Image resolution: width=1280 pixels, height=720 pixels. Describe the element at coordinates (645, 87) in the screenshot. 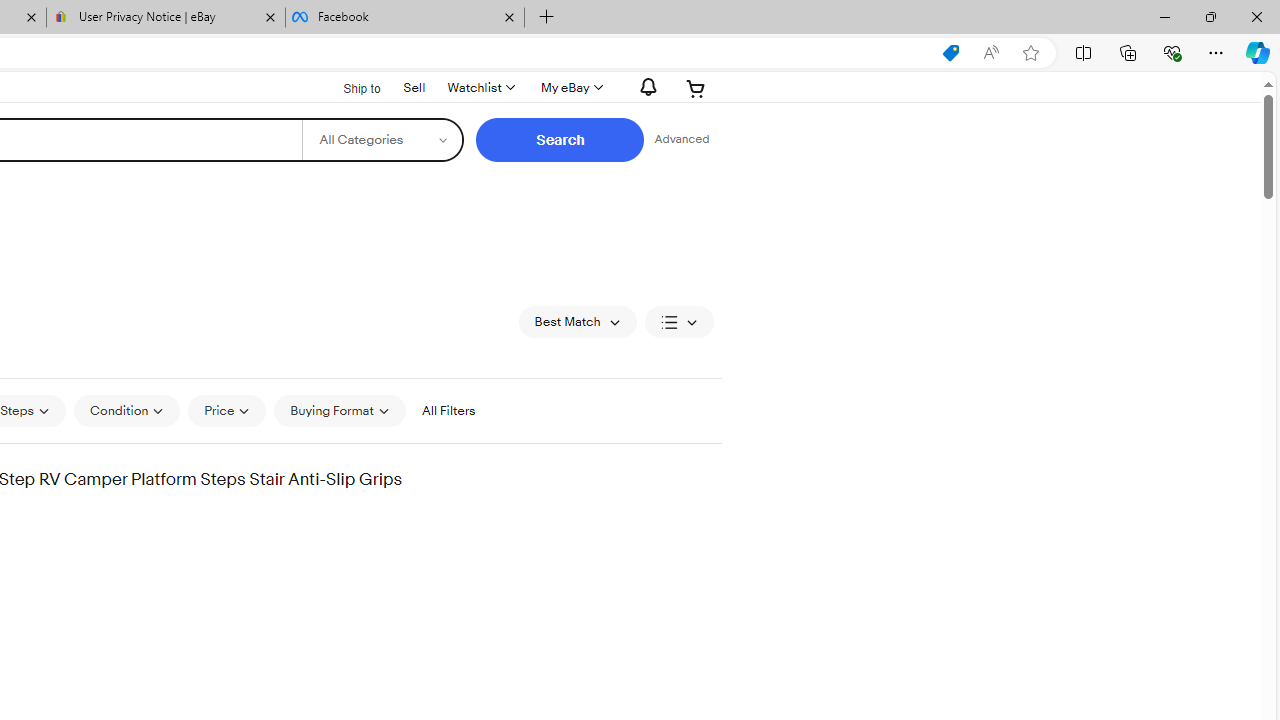

I see `AutomationID: gh-eb-Alerts` at that location.